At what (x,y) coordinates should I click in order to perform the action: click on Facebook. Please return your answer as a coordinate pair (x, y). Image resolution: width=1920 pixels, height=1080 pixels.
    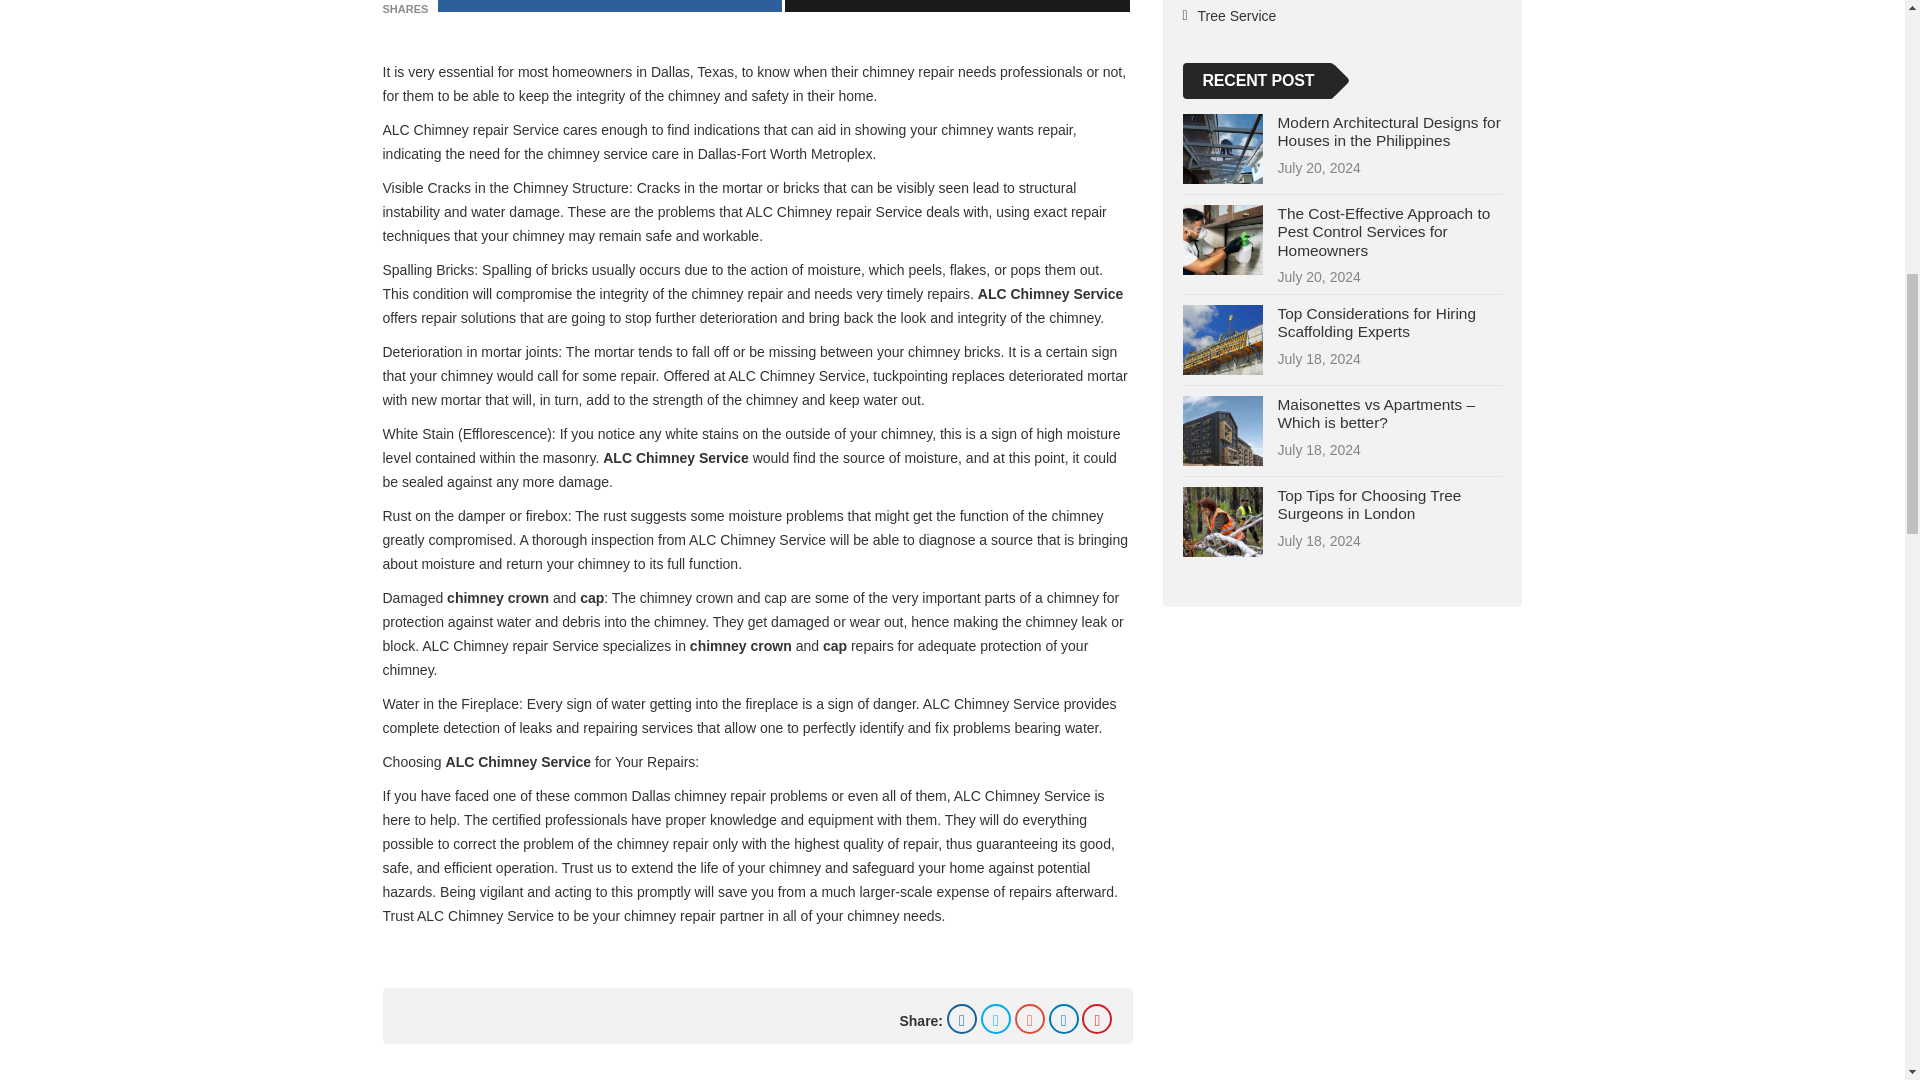
    Looking at the image, I should click on (962, 1018).